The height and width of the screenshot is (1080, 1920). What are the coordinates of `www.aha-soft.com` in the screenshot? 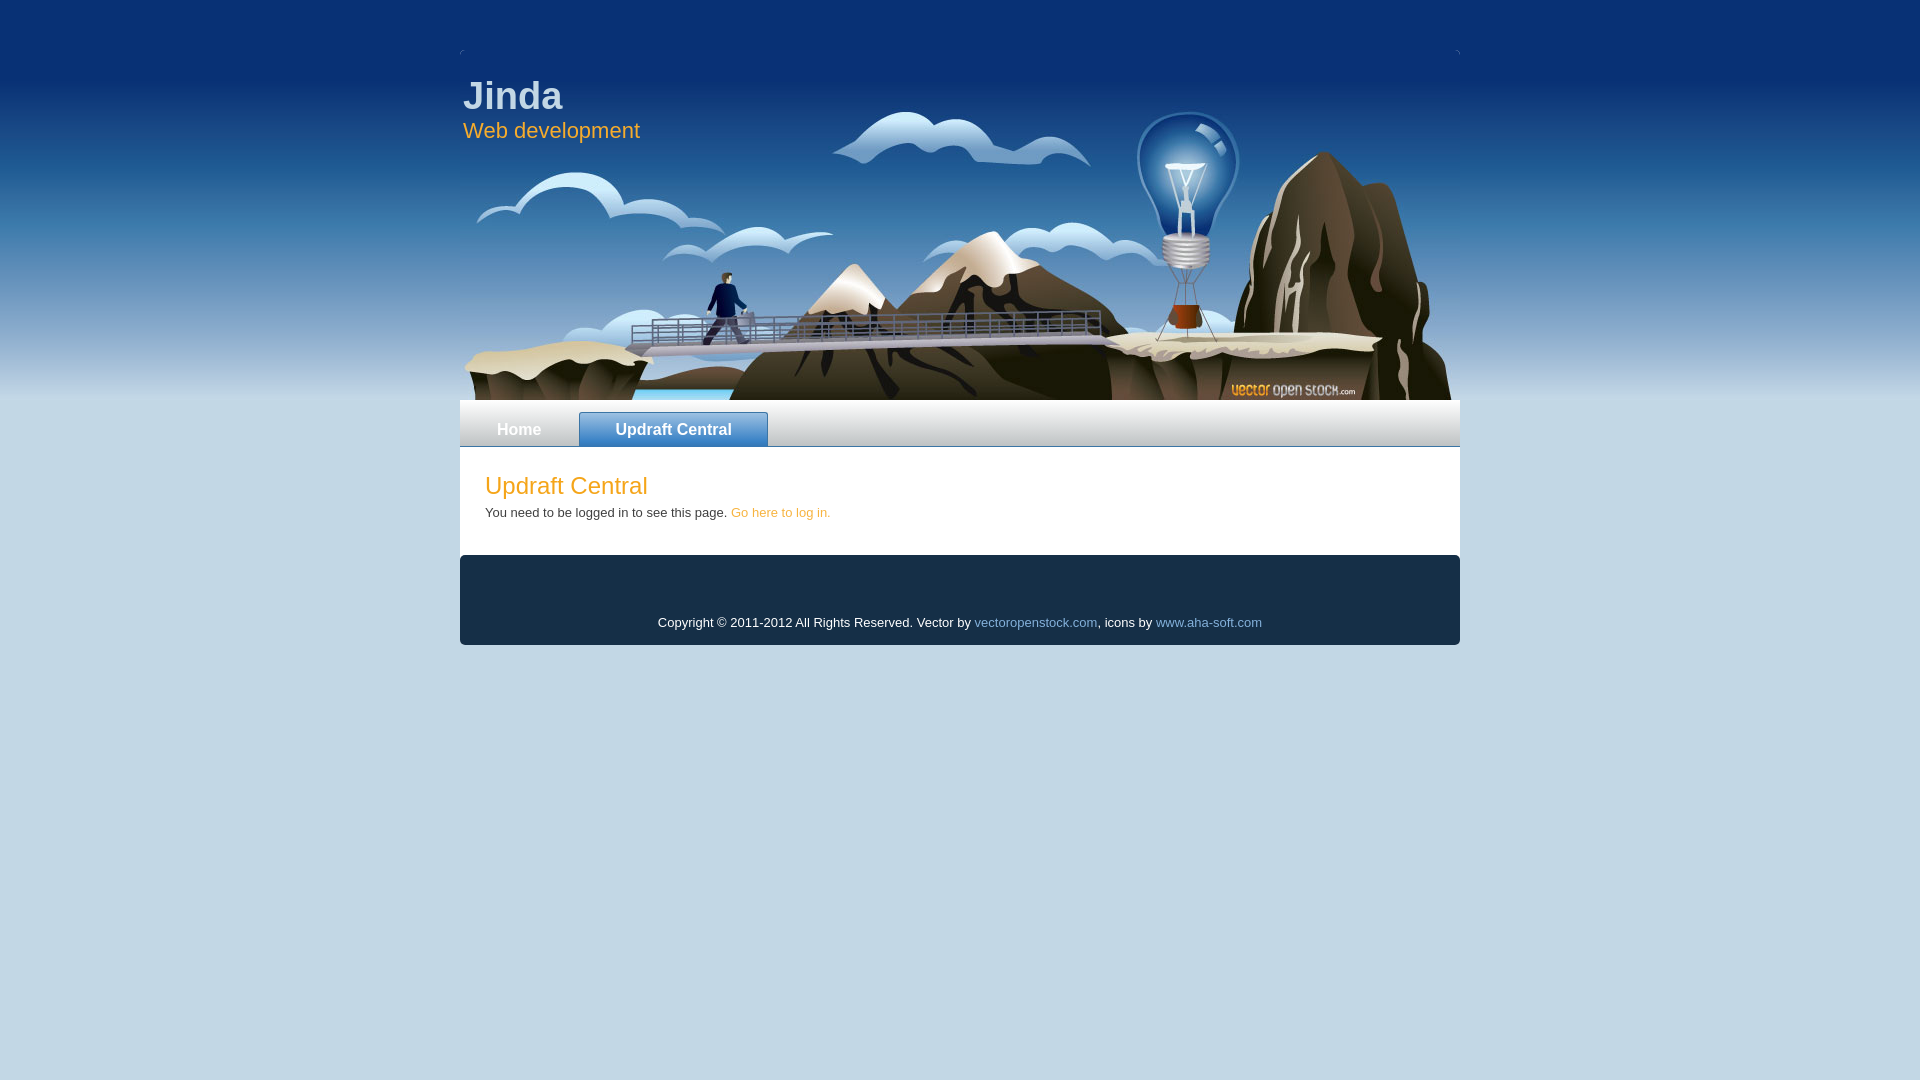 It's located at (1209, 622).